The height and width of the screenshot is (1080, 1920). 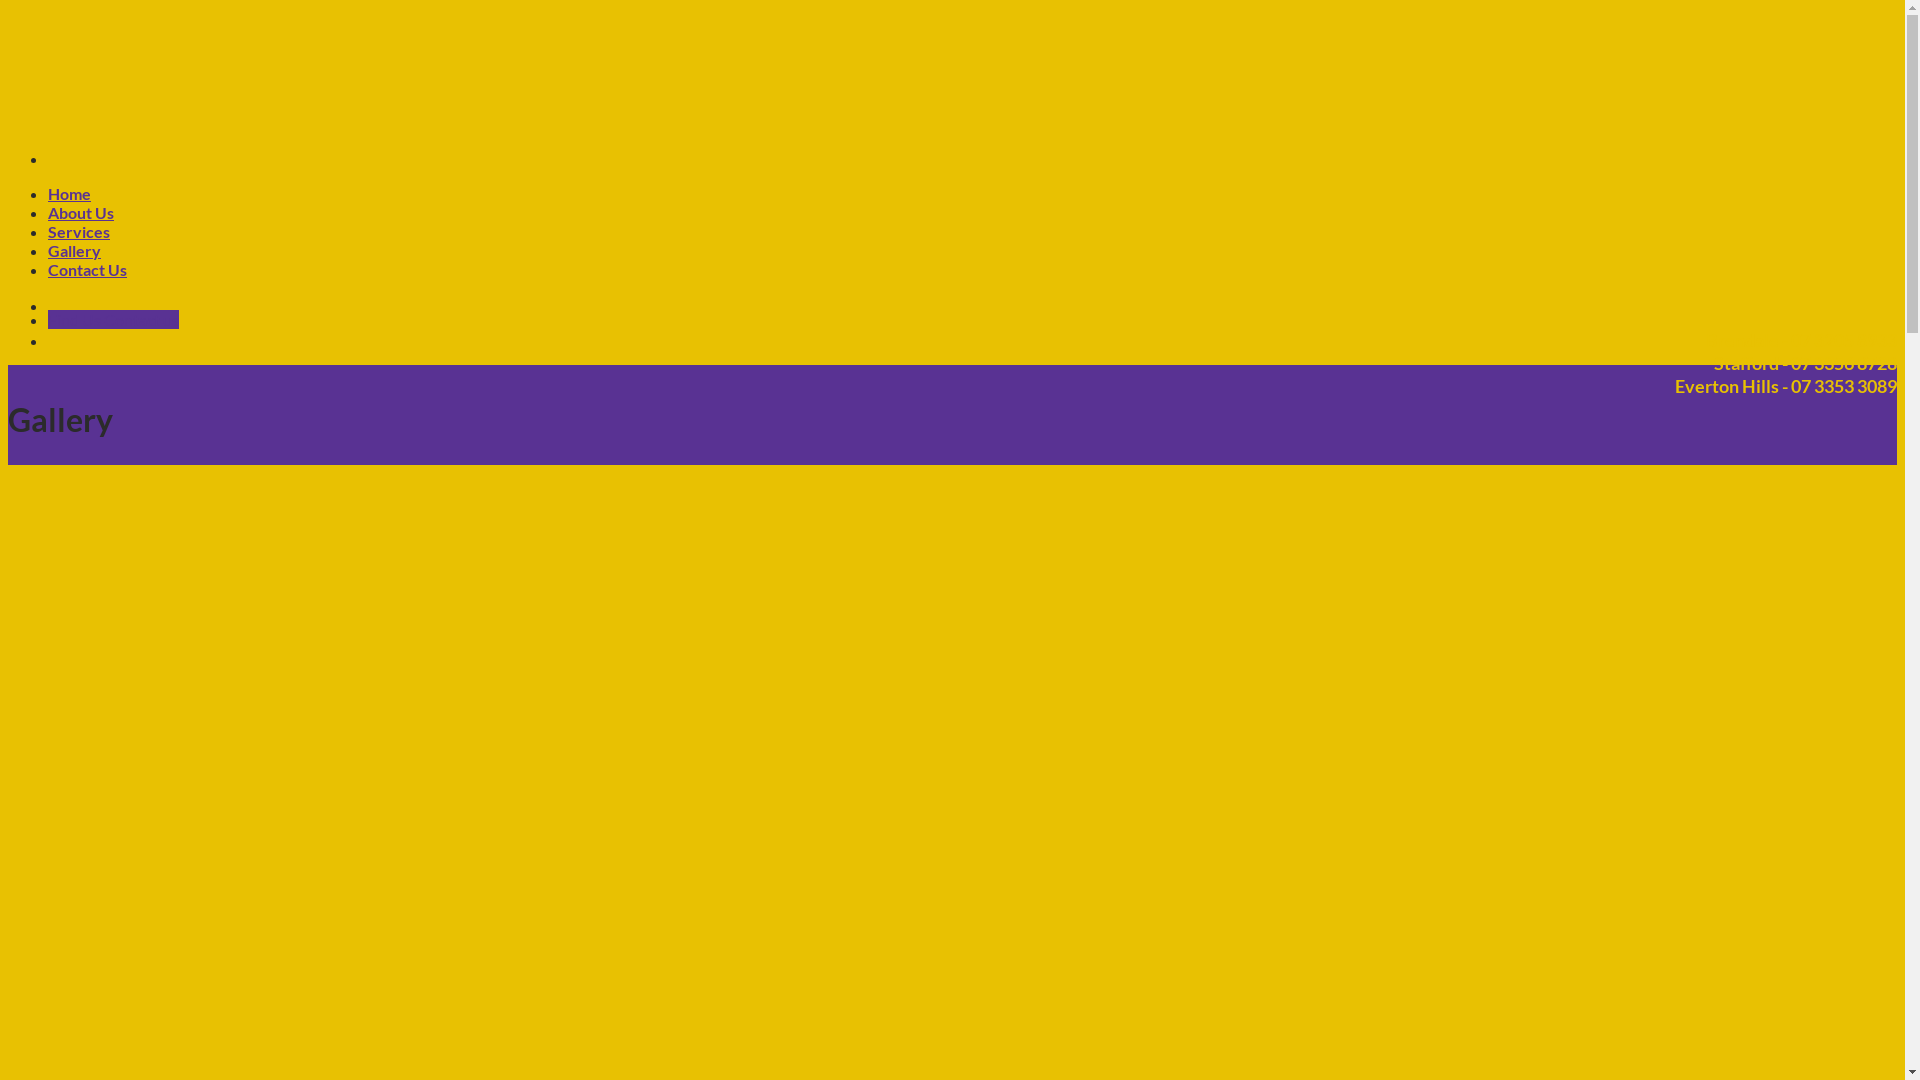 What do you see at coordinates (8, 8) in the screenshot?
I see `Skip to content` at bounding box center [8, 8].